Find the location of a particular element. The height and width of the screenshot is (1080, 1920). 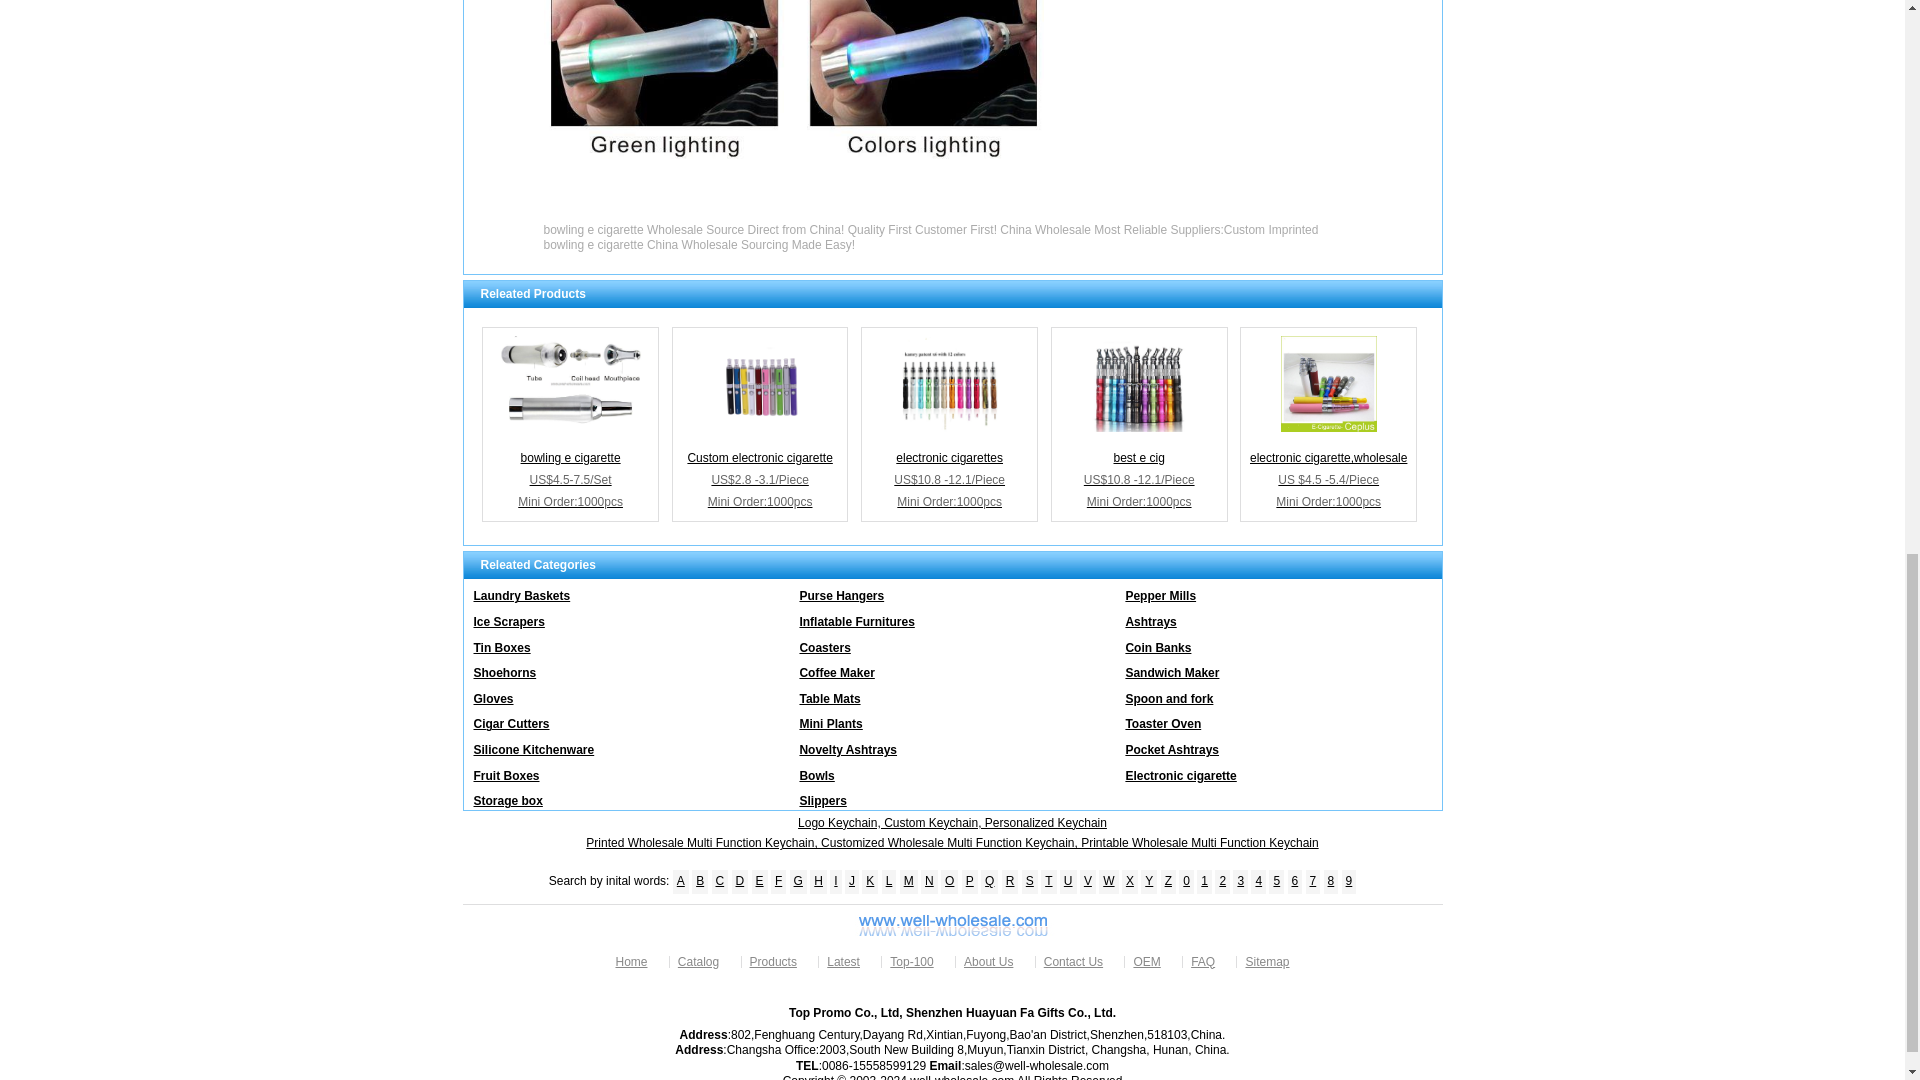

Custom electronic cigarette is located at coordinates (760, 384).